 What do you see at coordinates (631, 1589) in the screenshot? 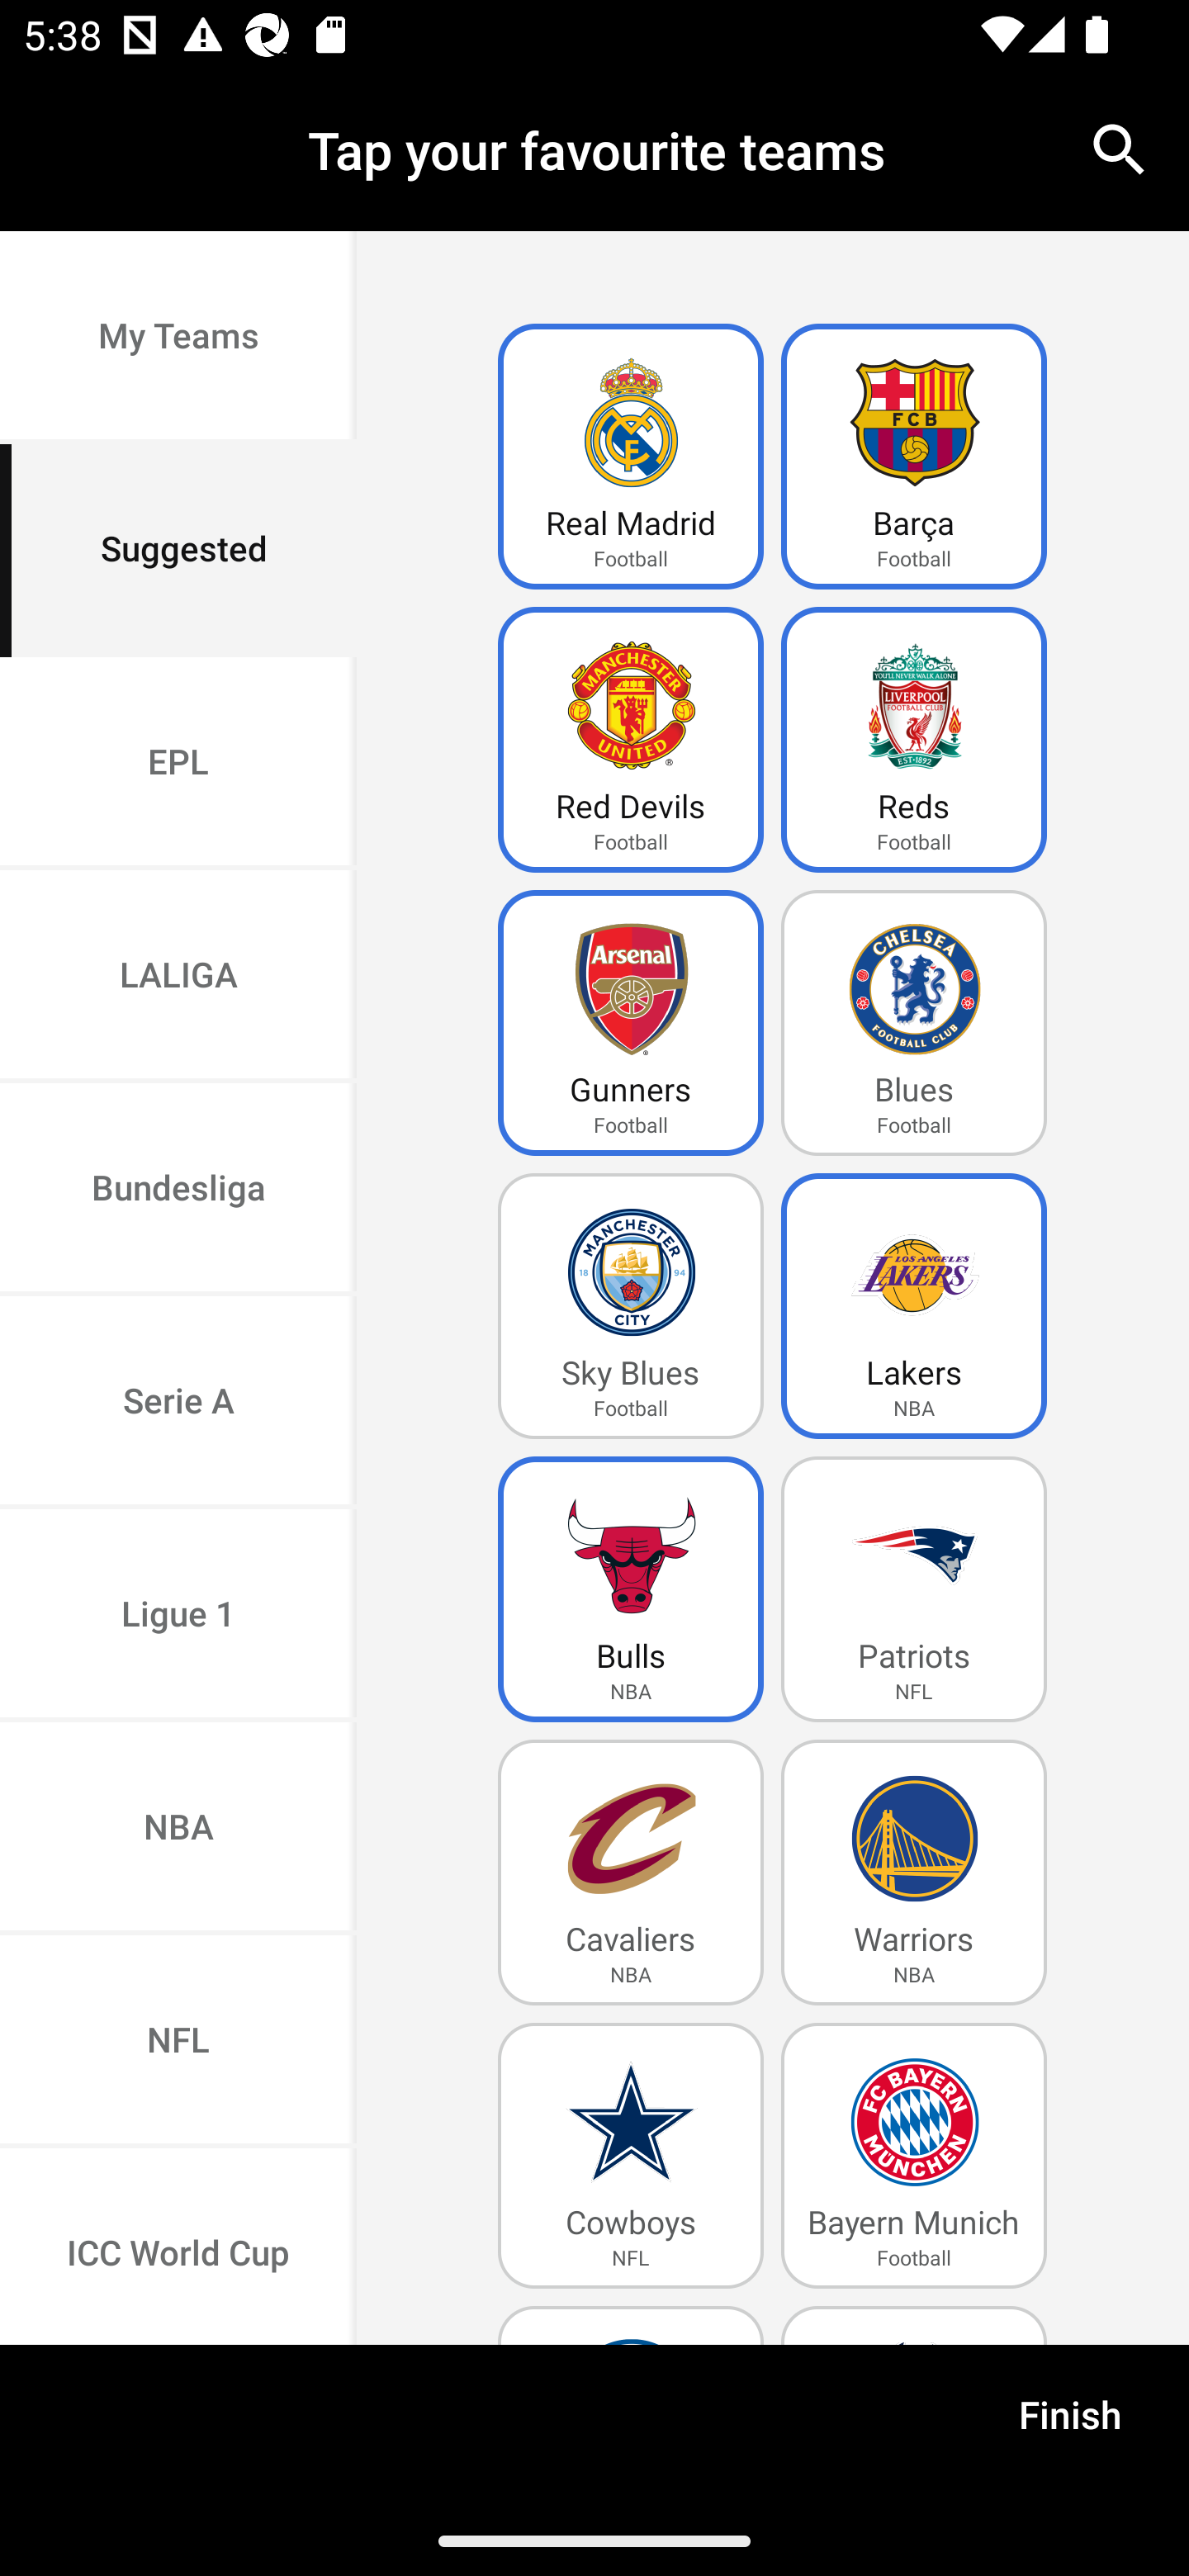
I see `Bulls BullsSelected NBA` at bounding box center [631, 1589].